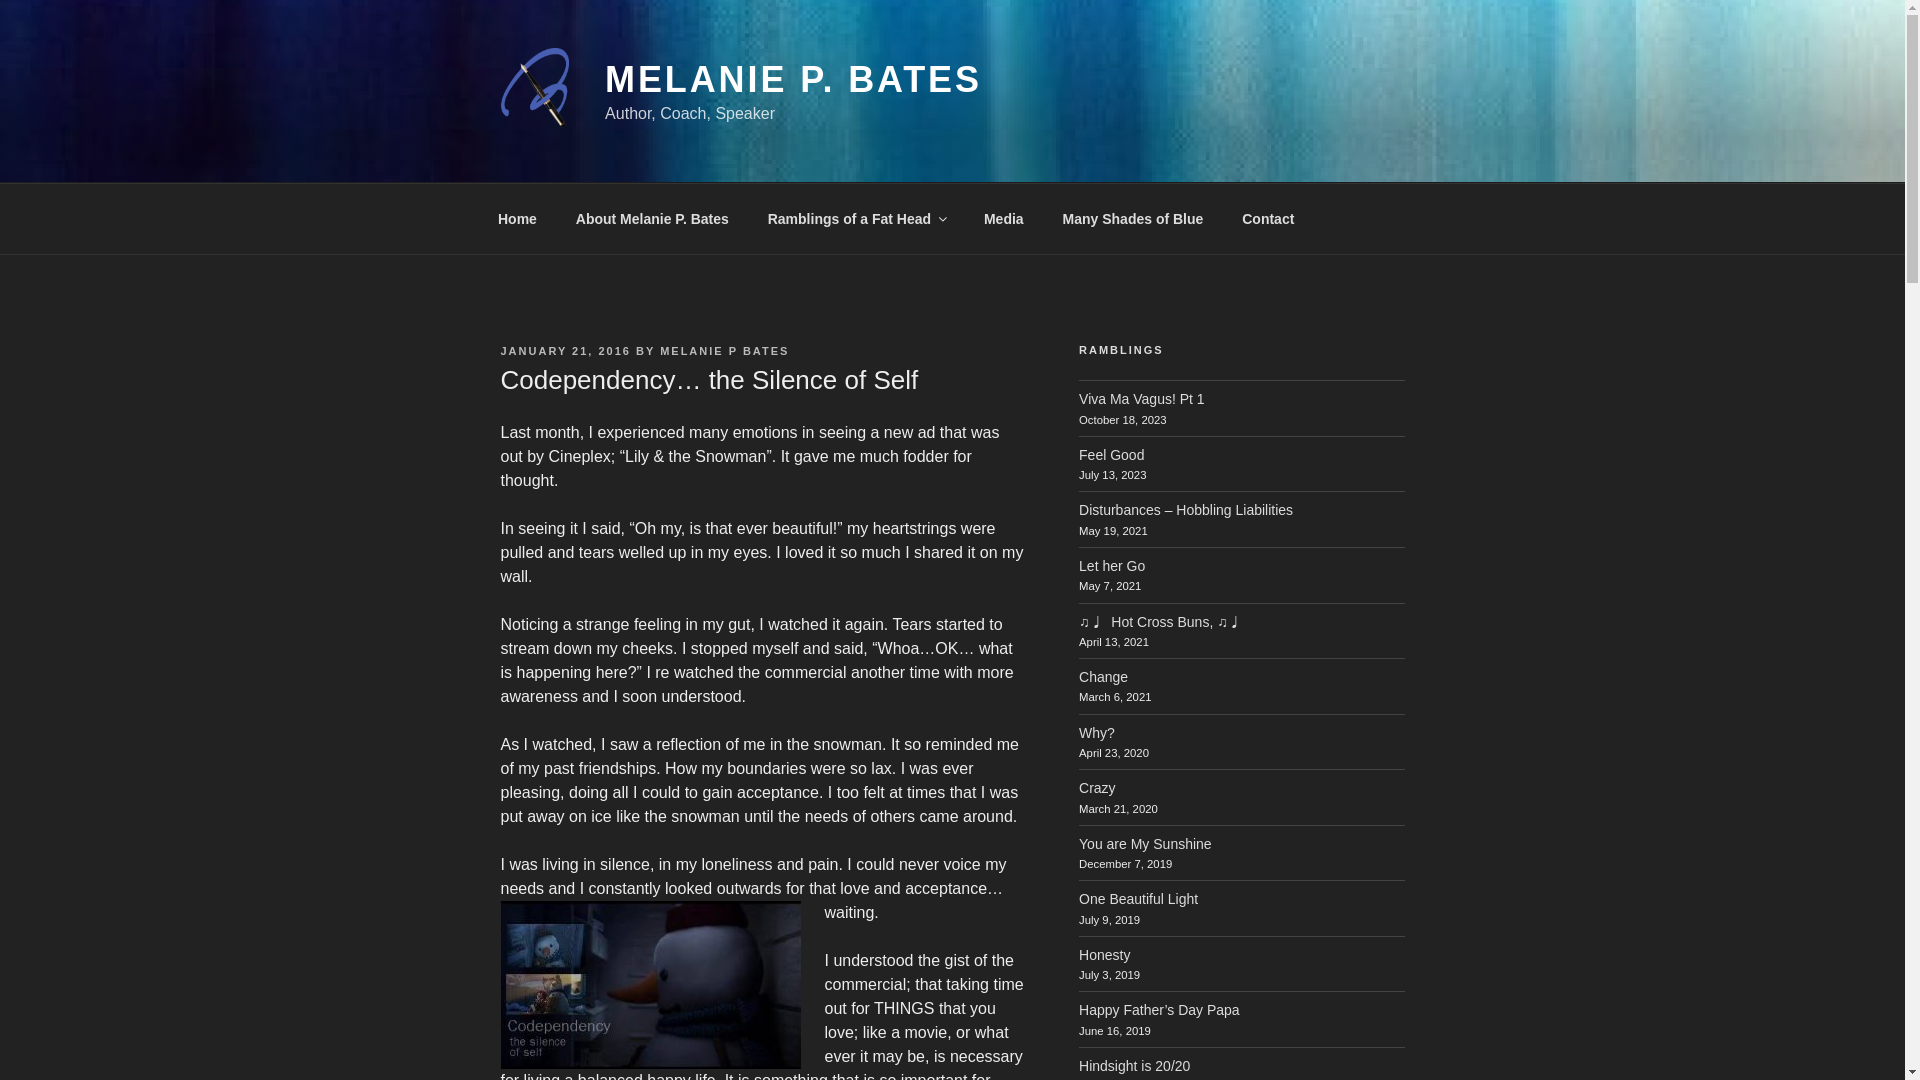 This screenshot has width=1920, height=1080. I want to click on Media, so click(1002, 218).